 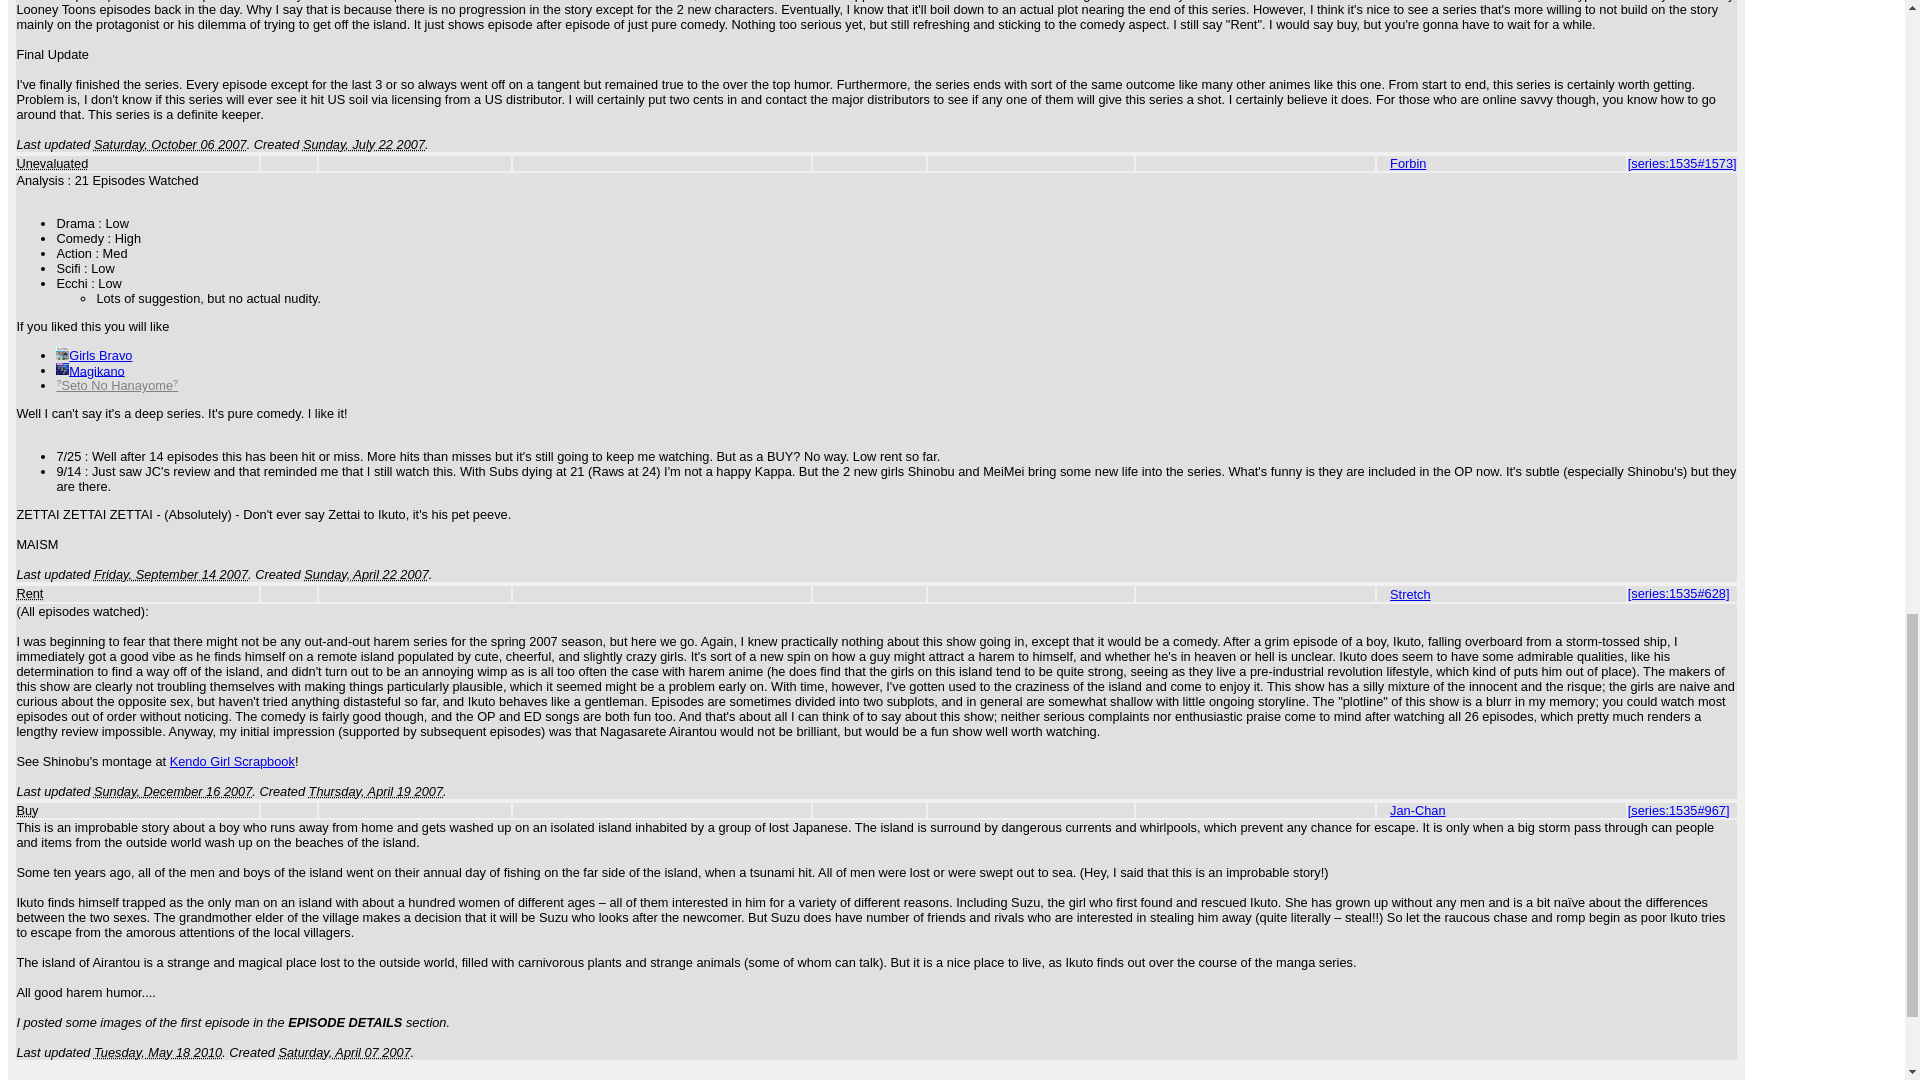 I want to click on 20071216T1101-0500, so click(x=172, y=792).